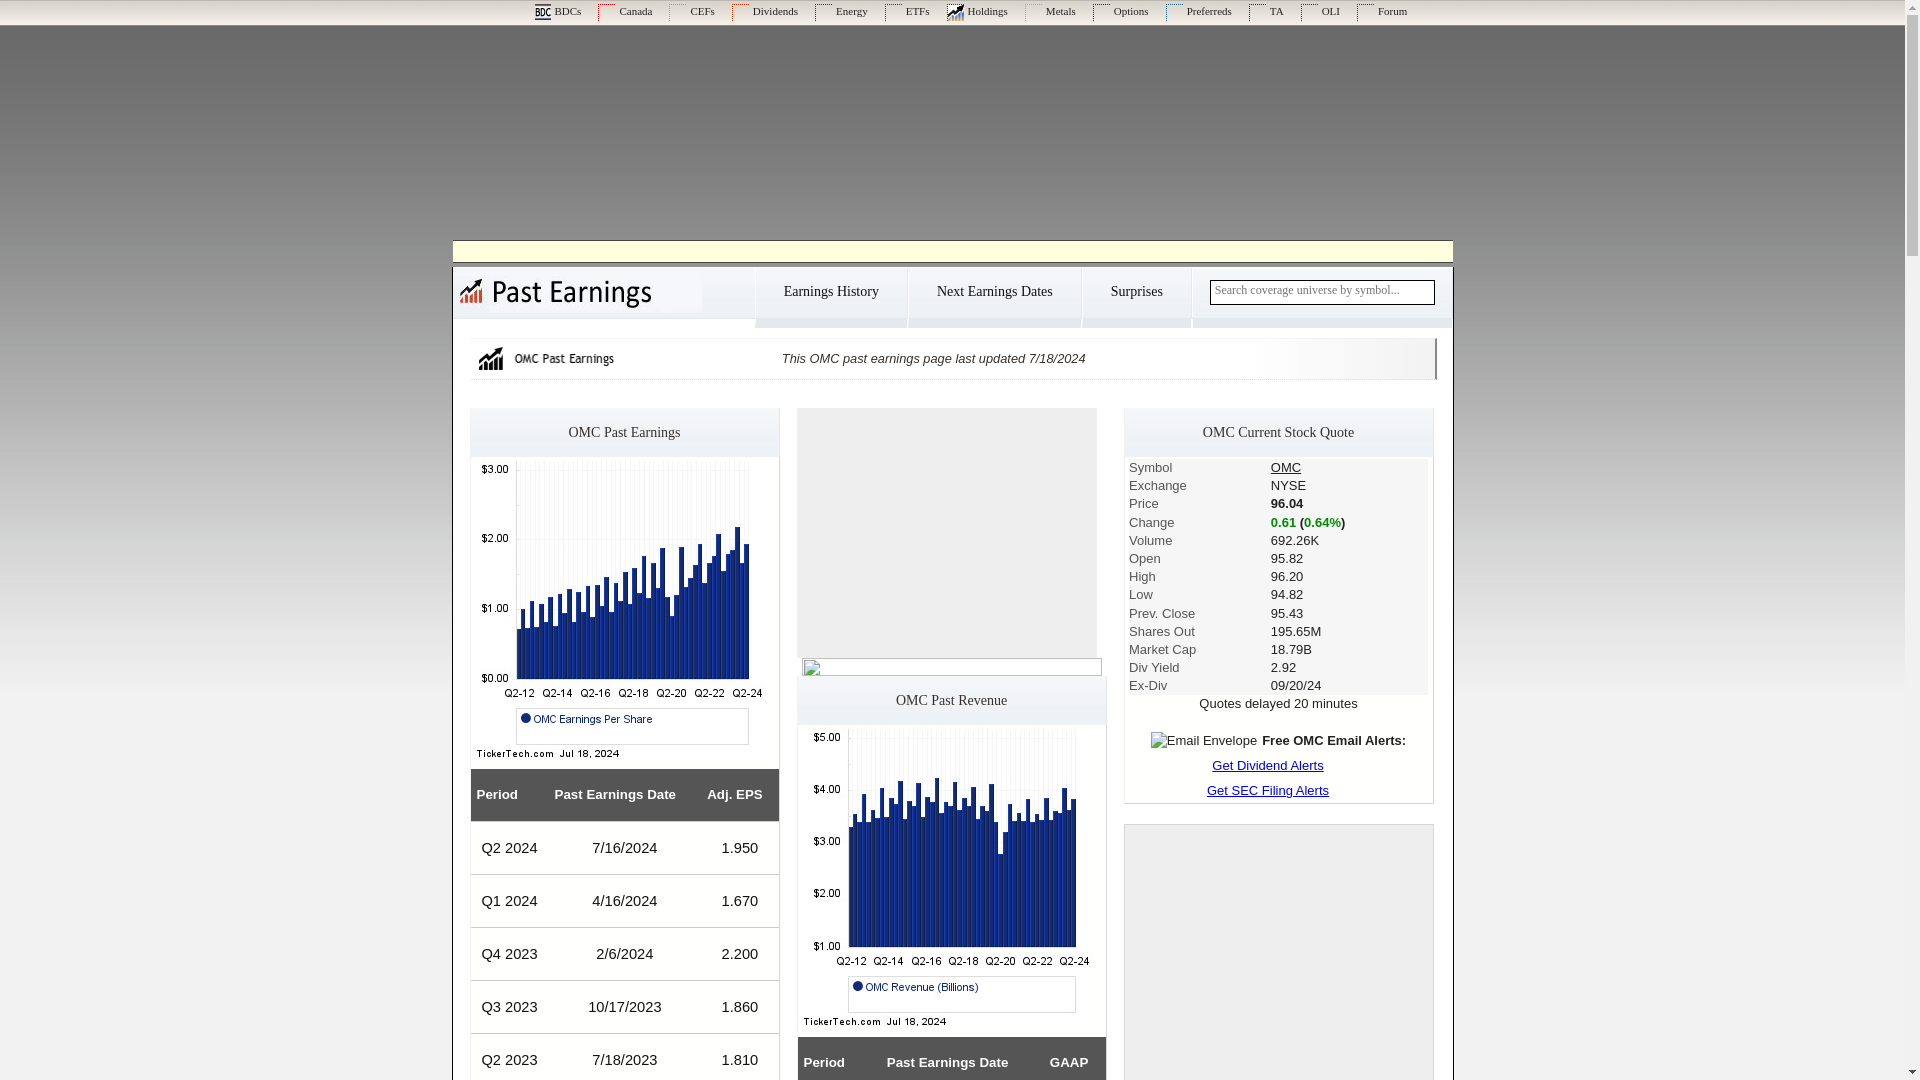  I want to click on ETF Channel, so click(907, 11).